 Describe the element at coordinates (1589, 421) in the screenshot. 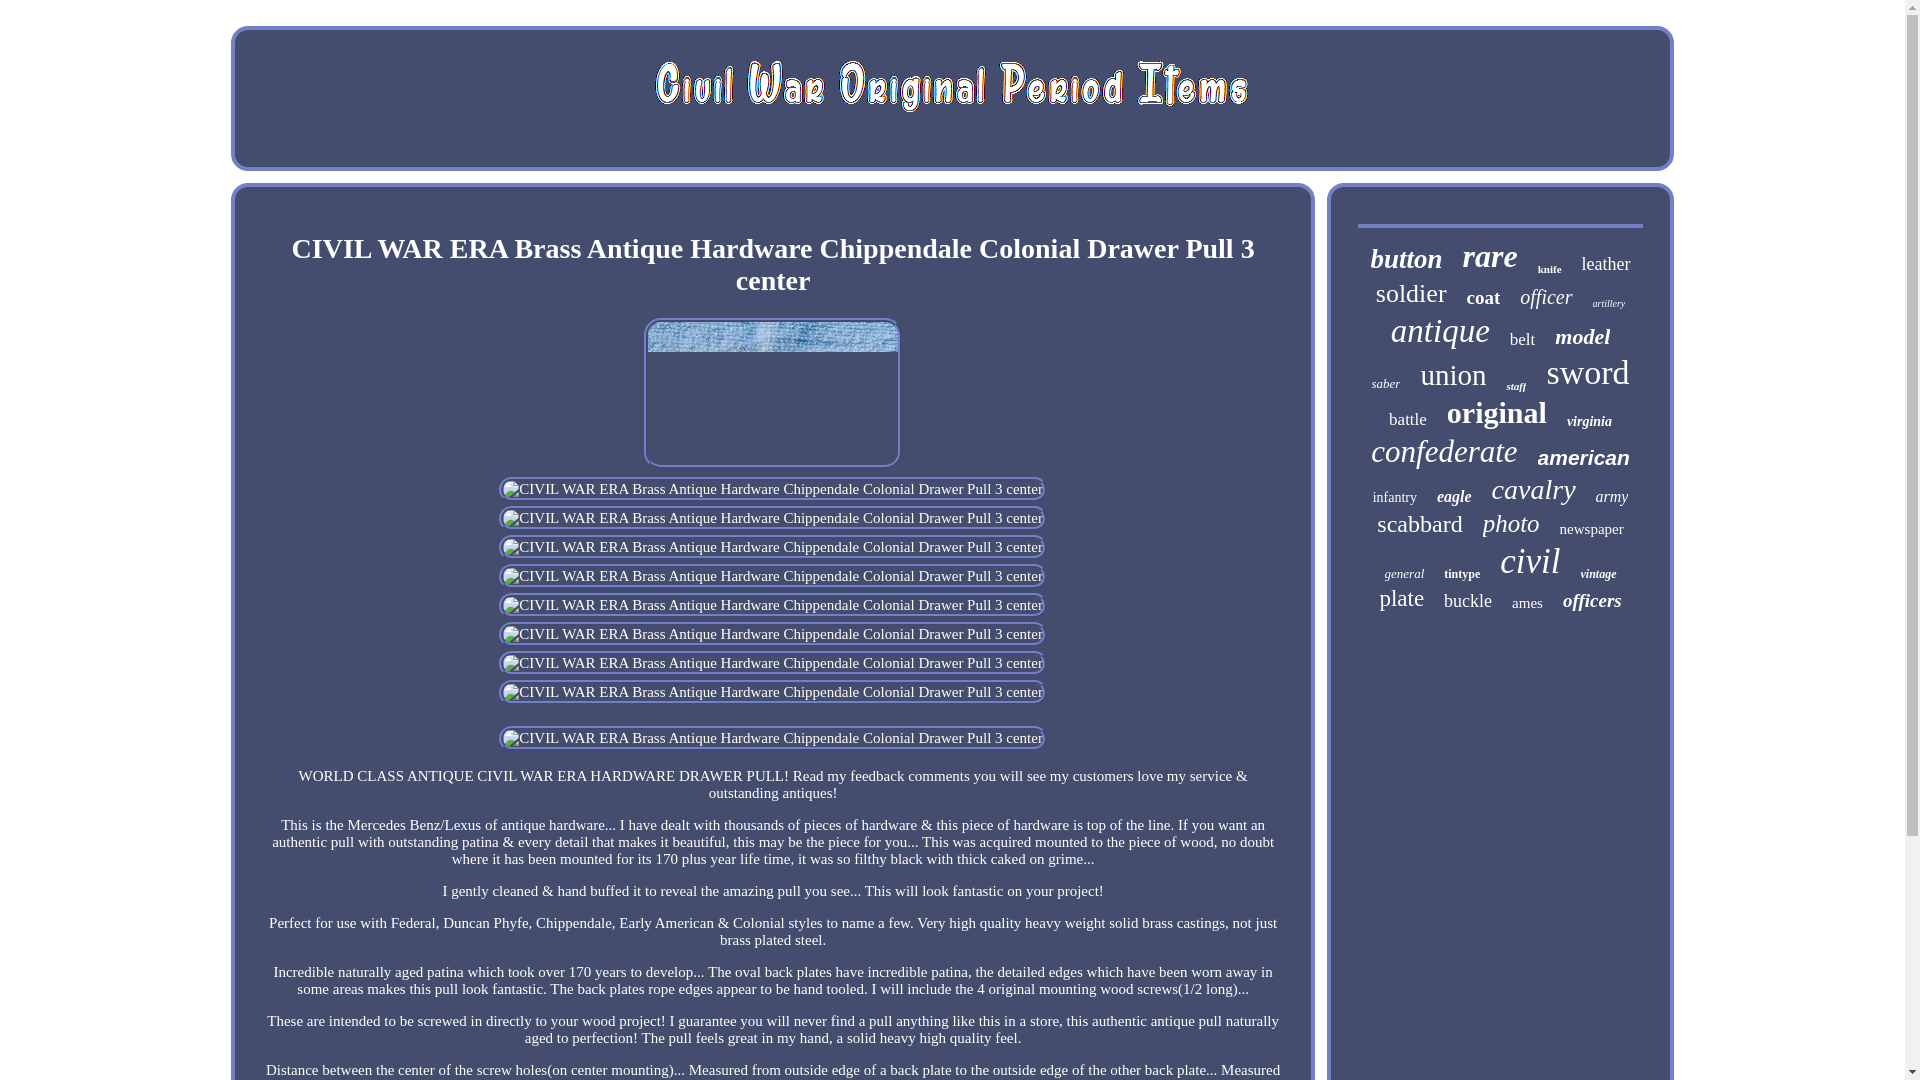

I see `virginia` at that location.